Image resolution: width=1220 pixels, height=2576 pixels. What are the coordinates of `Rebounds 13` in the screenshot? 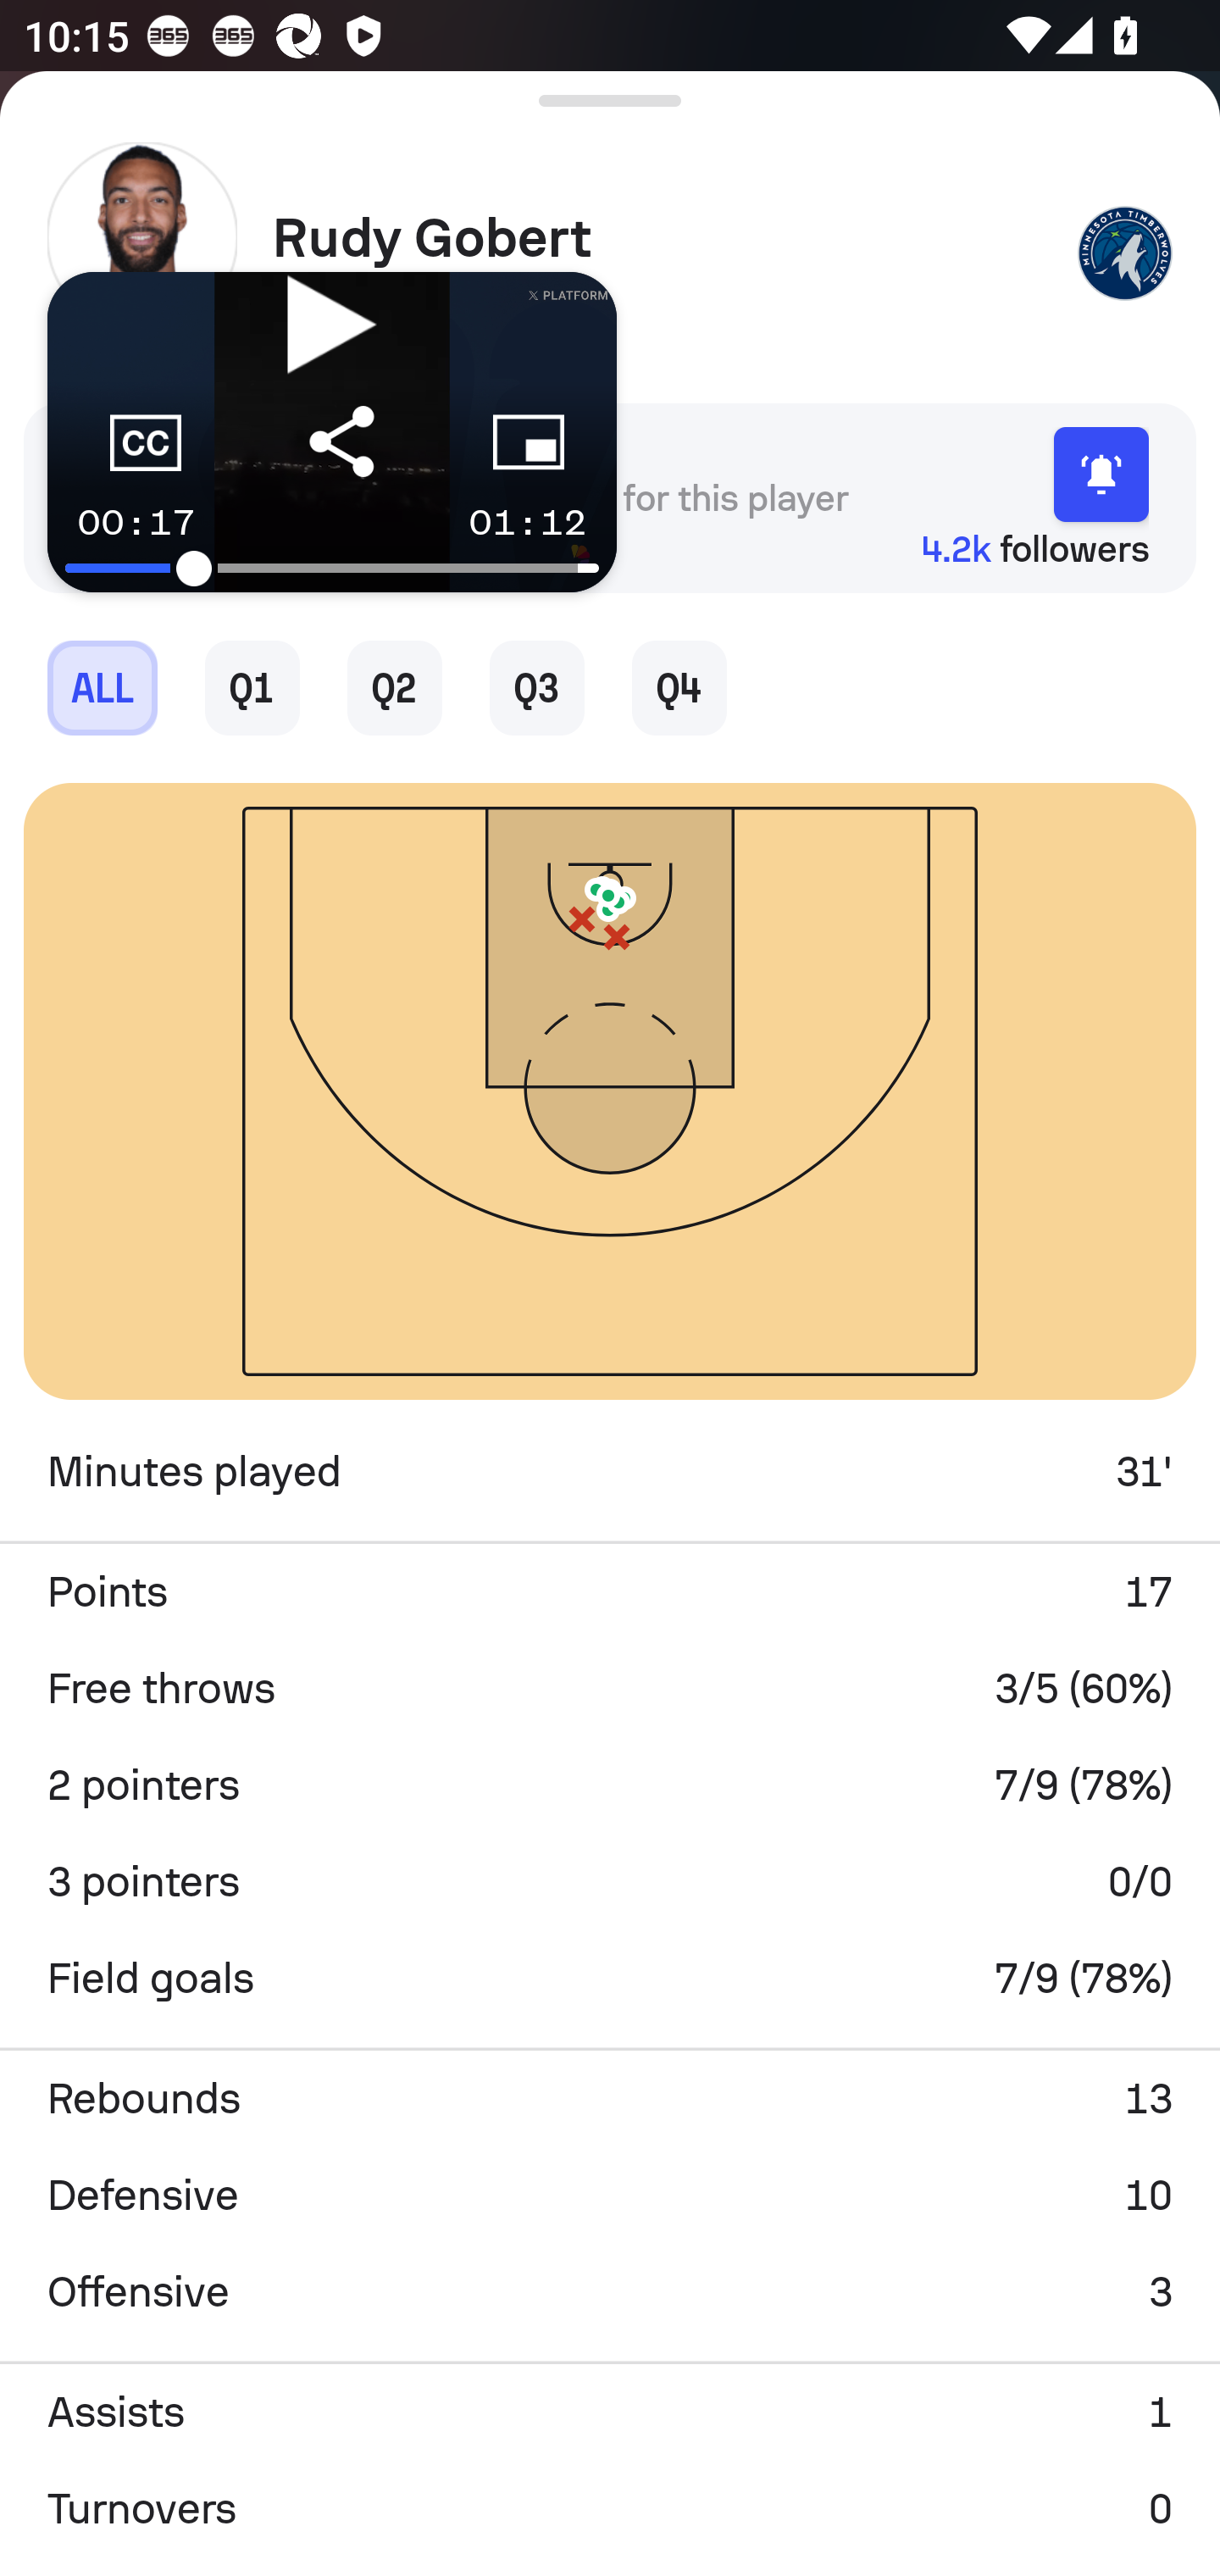 It's located at (610, 2099).